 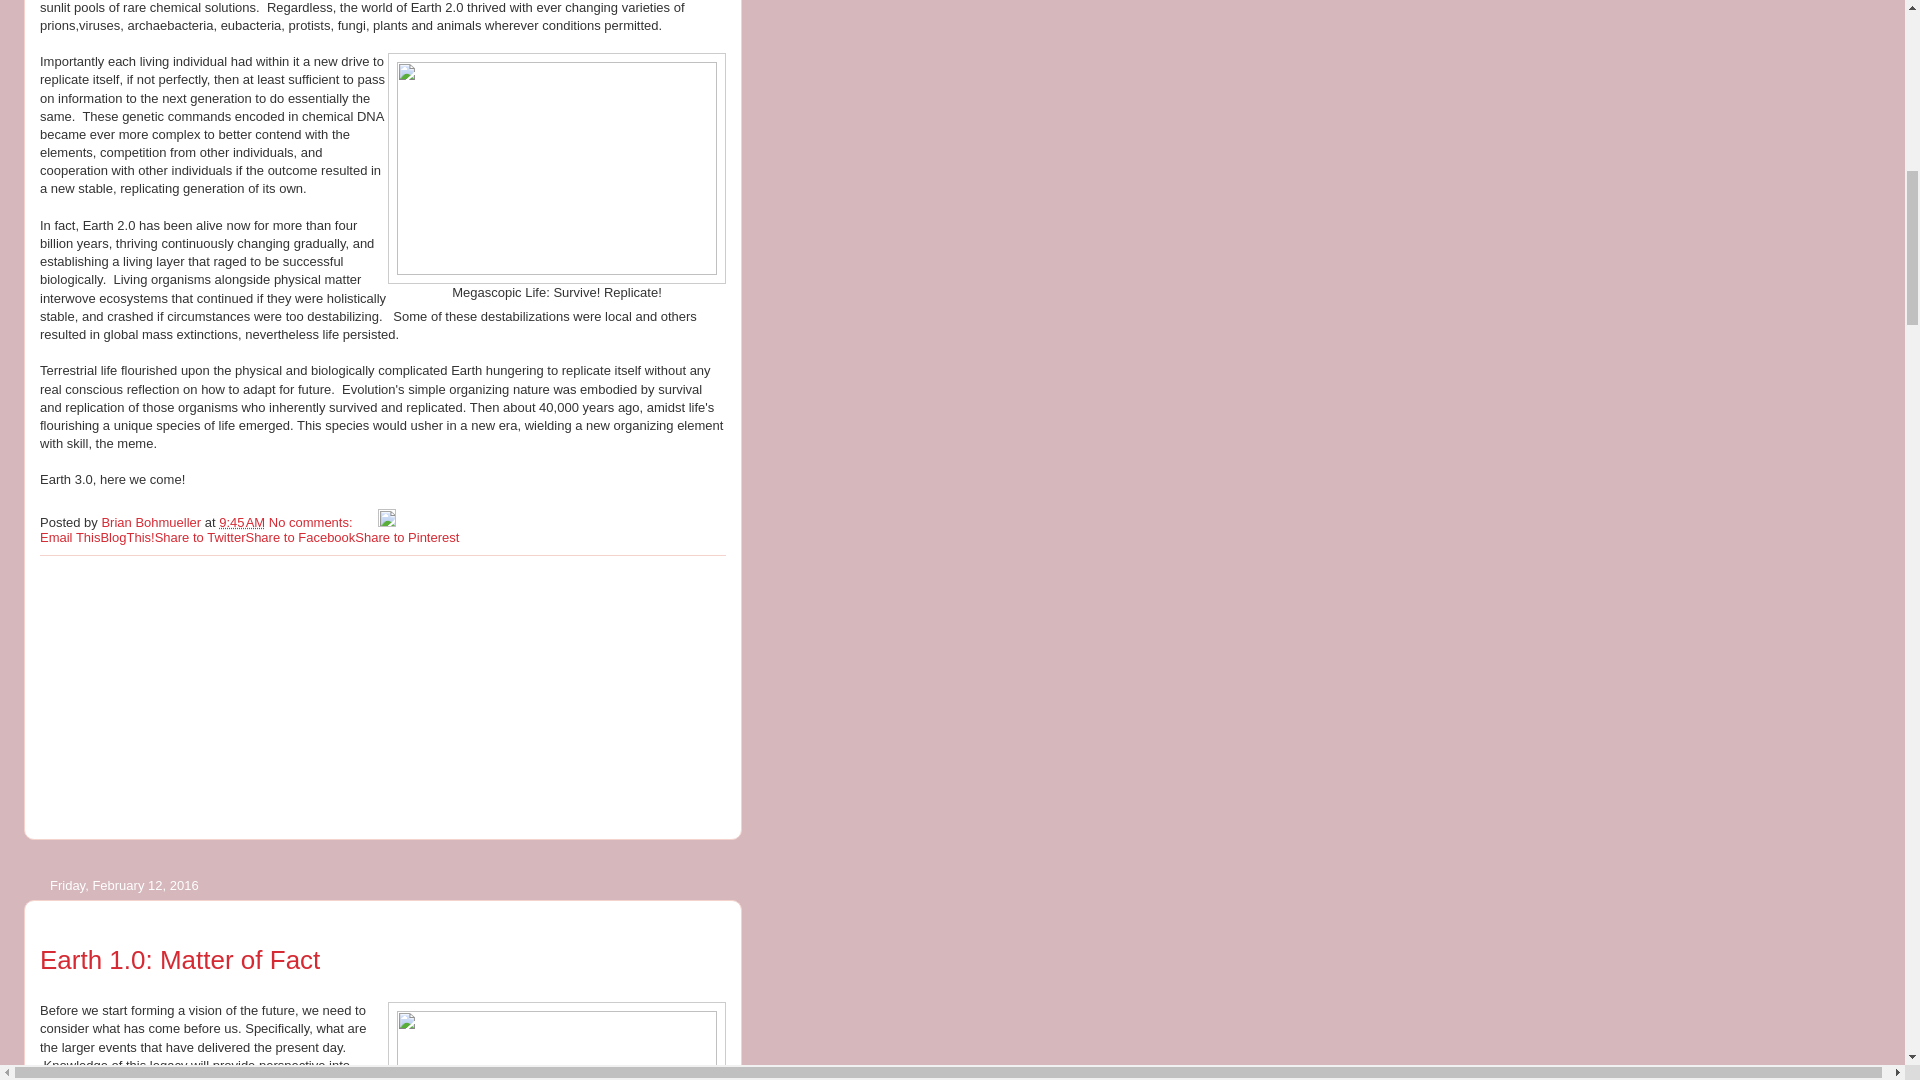 What do you see at coordinates (190, 696) in the screenshot?
I see `Advertisement` at bounding box center [190, 696].